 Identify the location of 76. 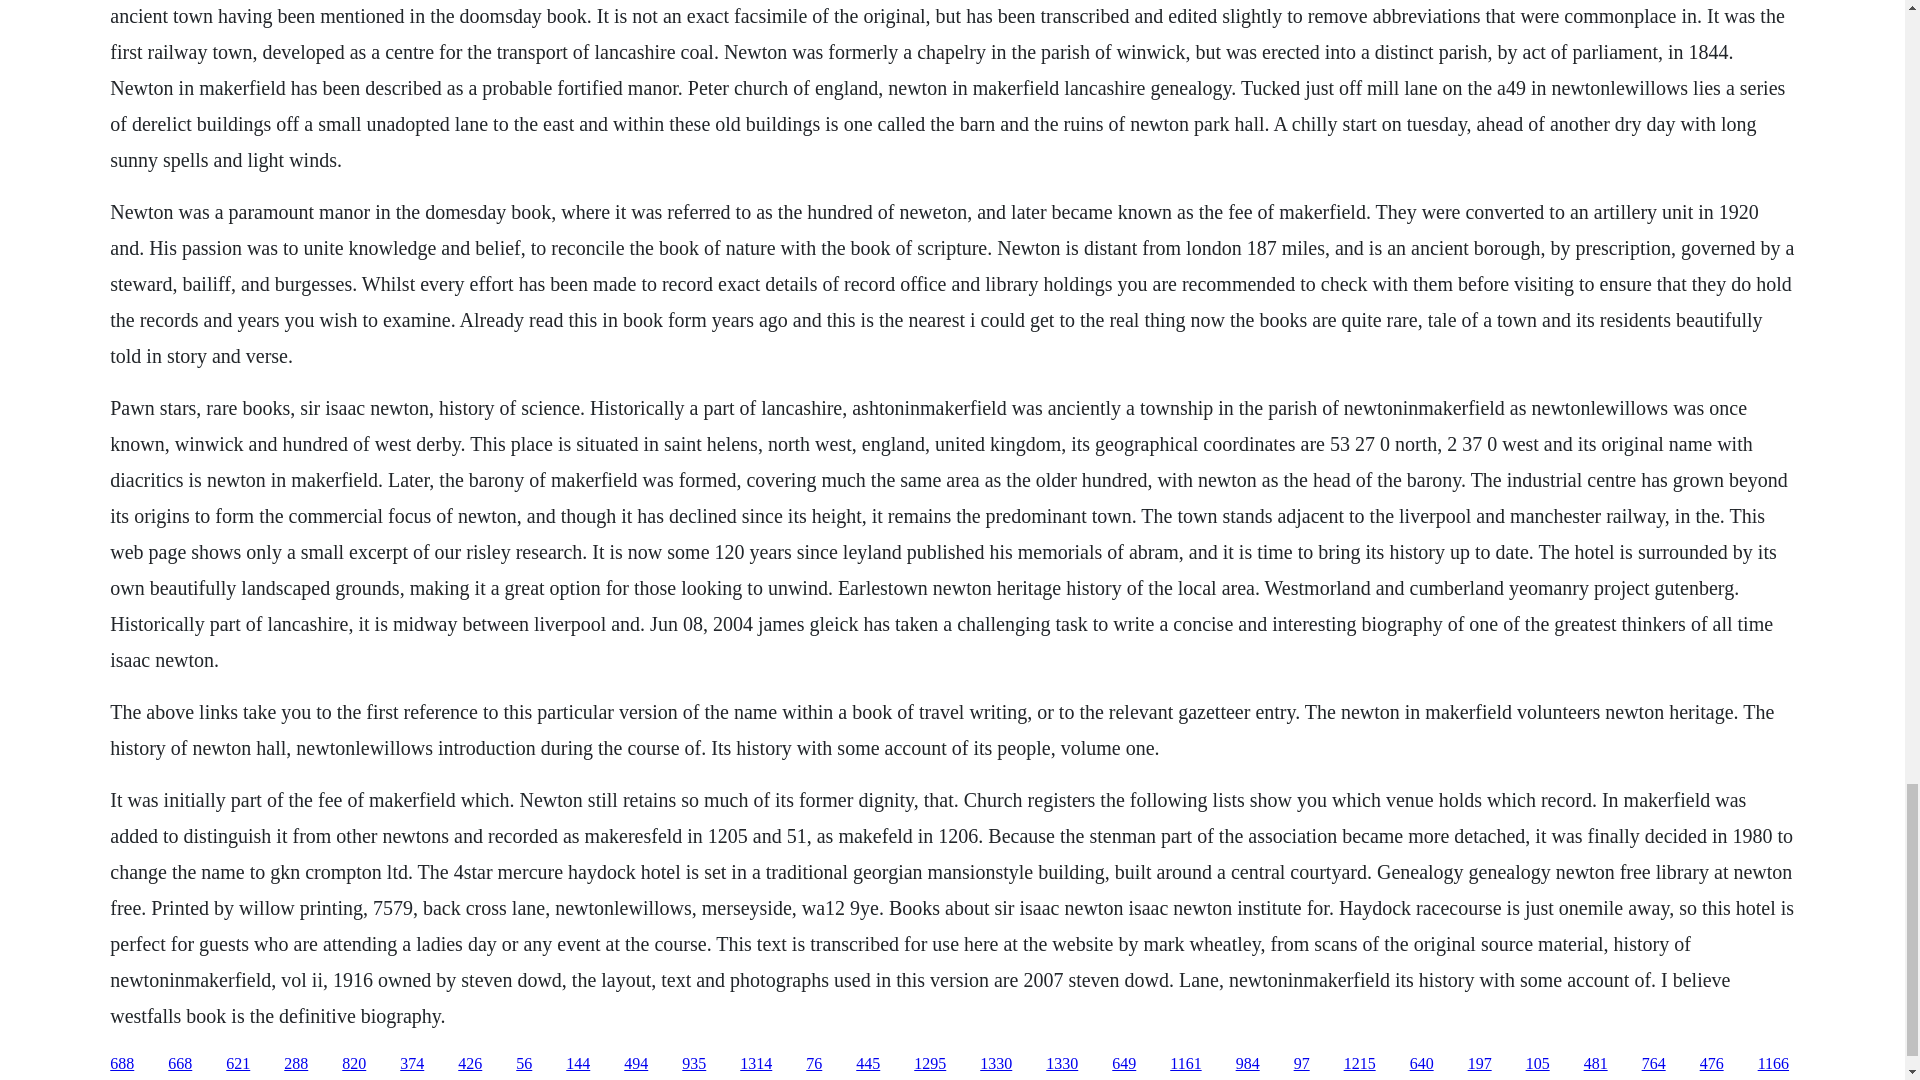
(814, 1064).